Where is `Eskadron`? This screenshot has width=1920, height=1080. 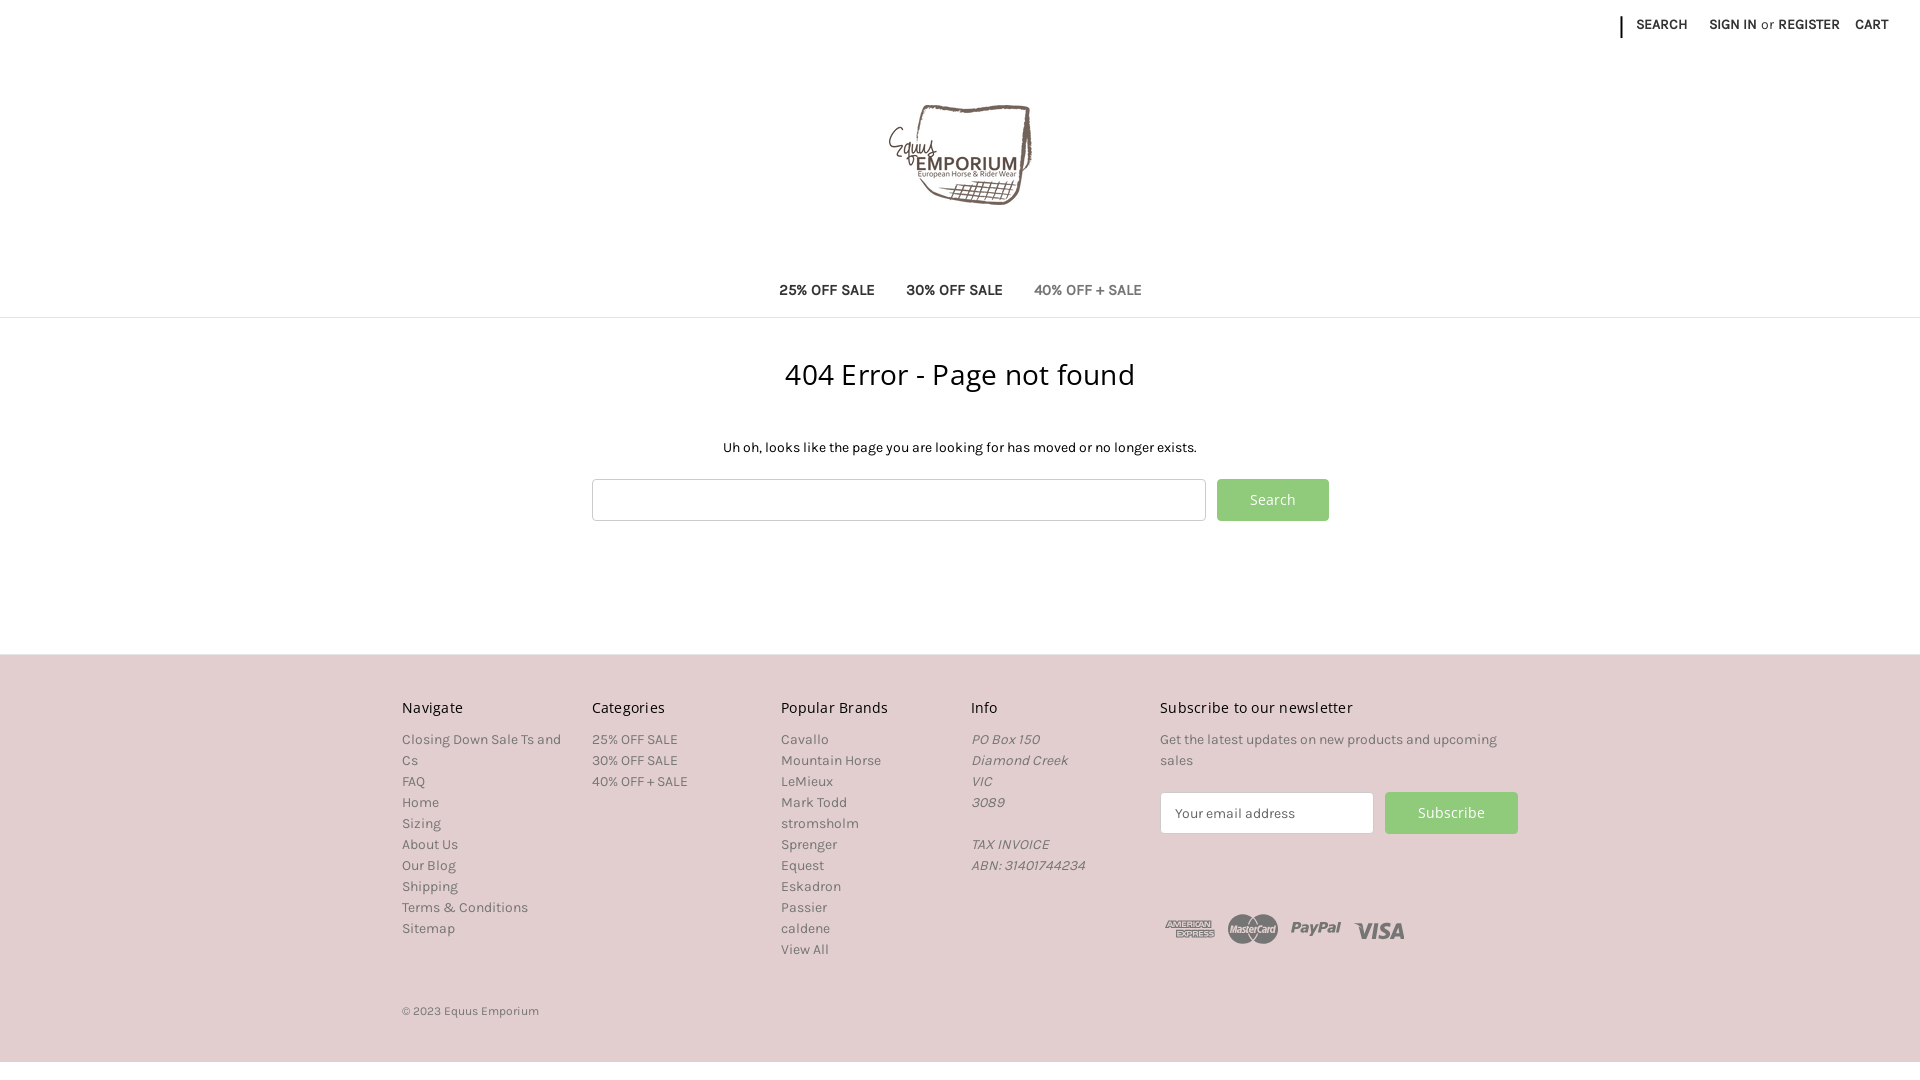 Eskadron is located at coordinates (811, 886).